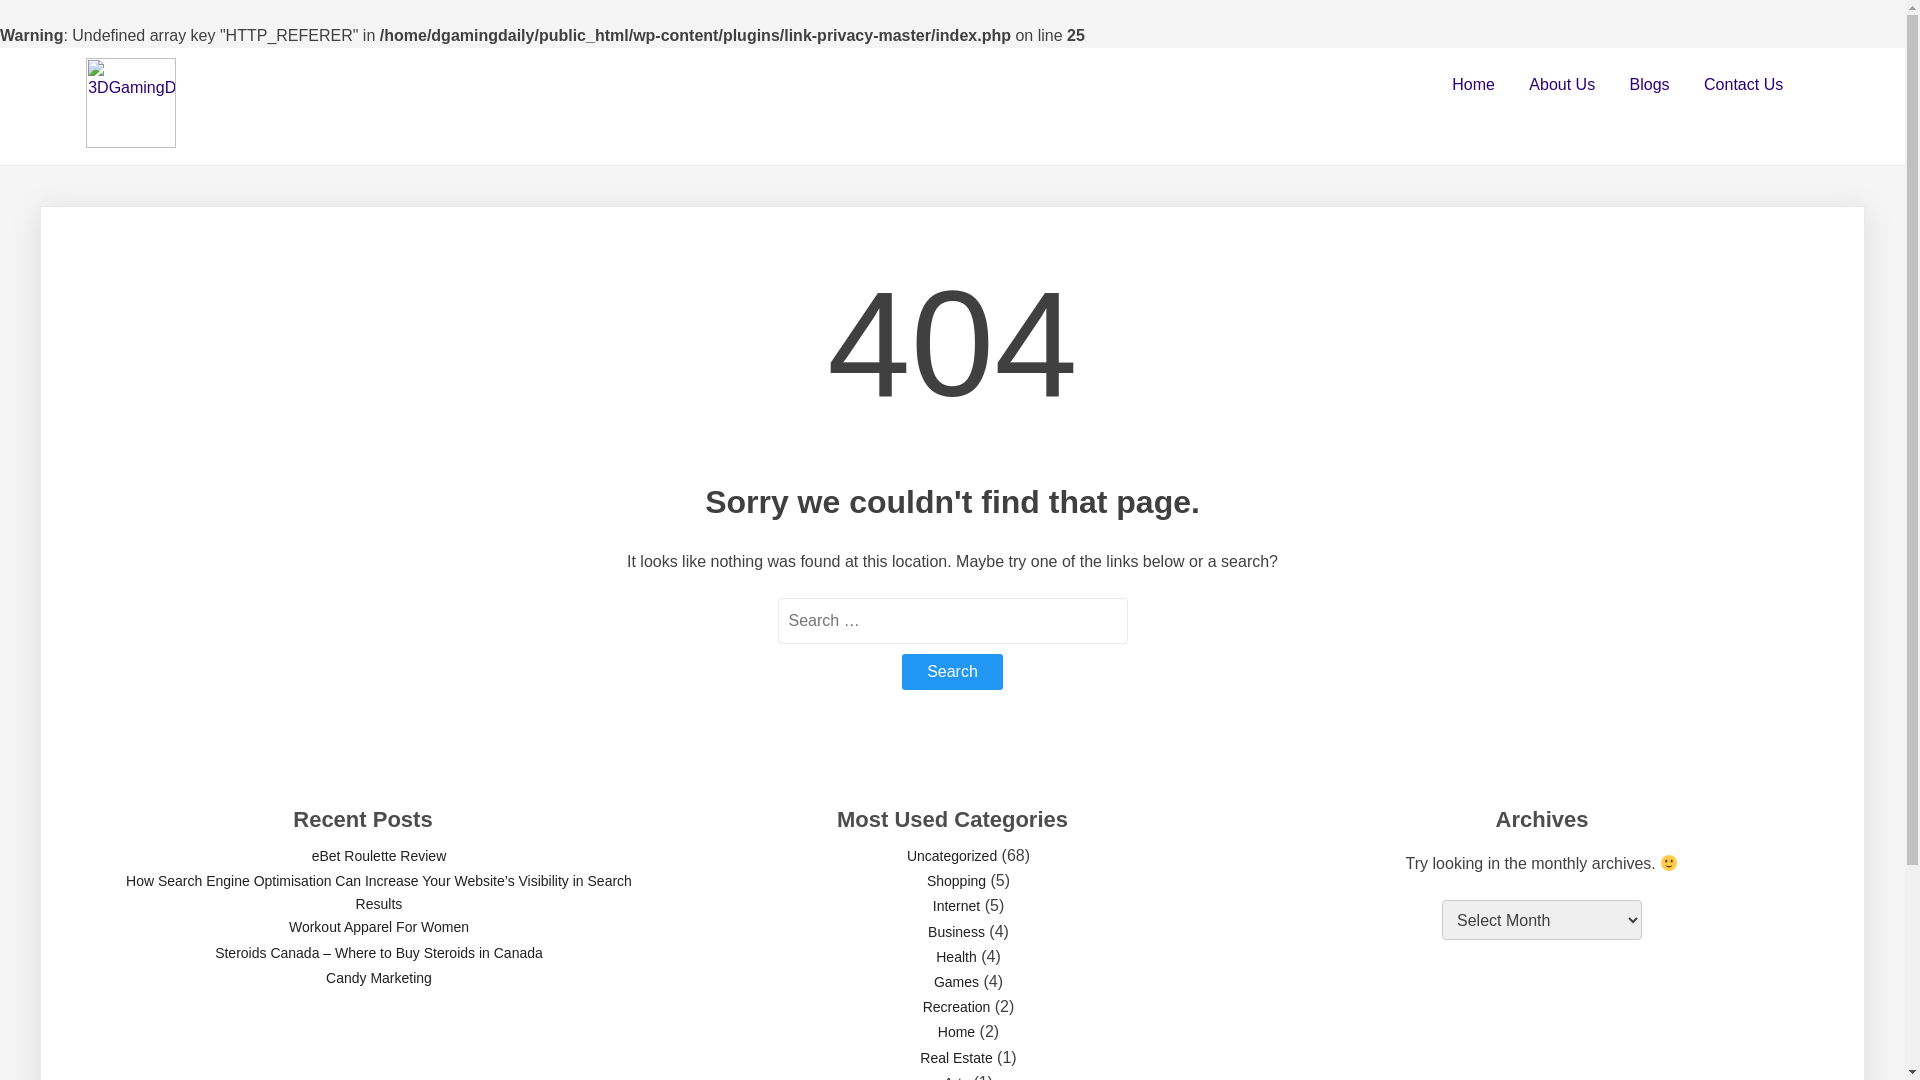  Describe the element at coordinates (1474, 85) in the screenshot. I see `Home` at that location.